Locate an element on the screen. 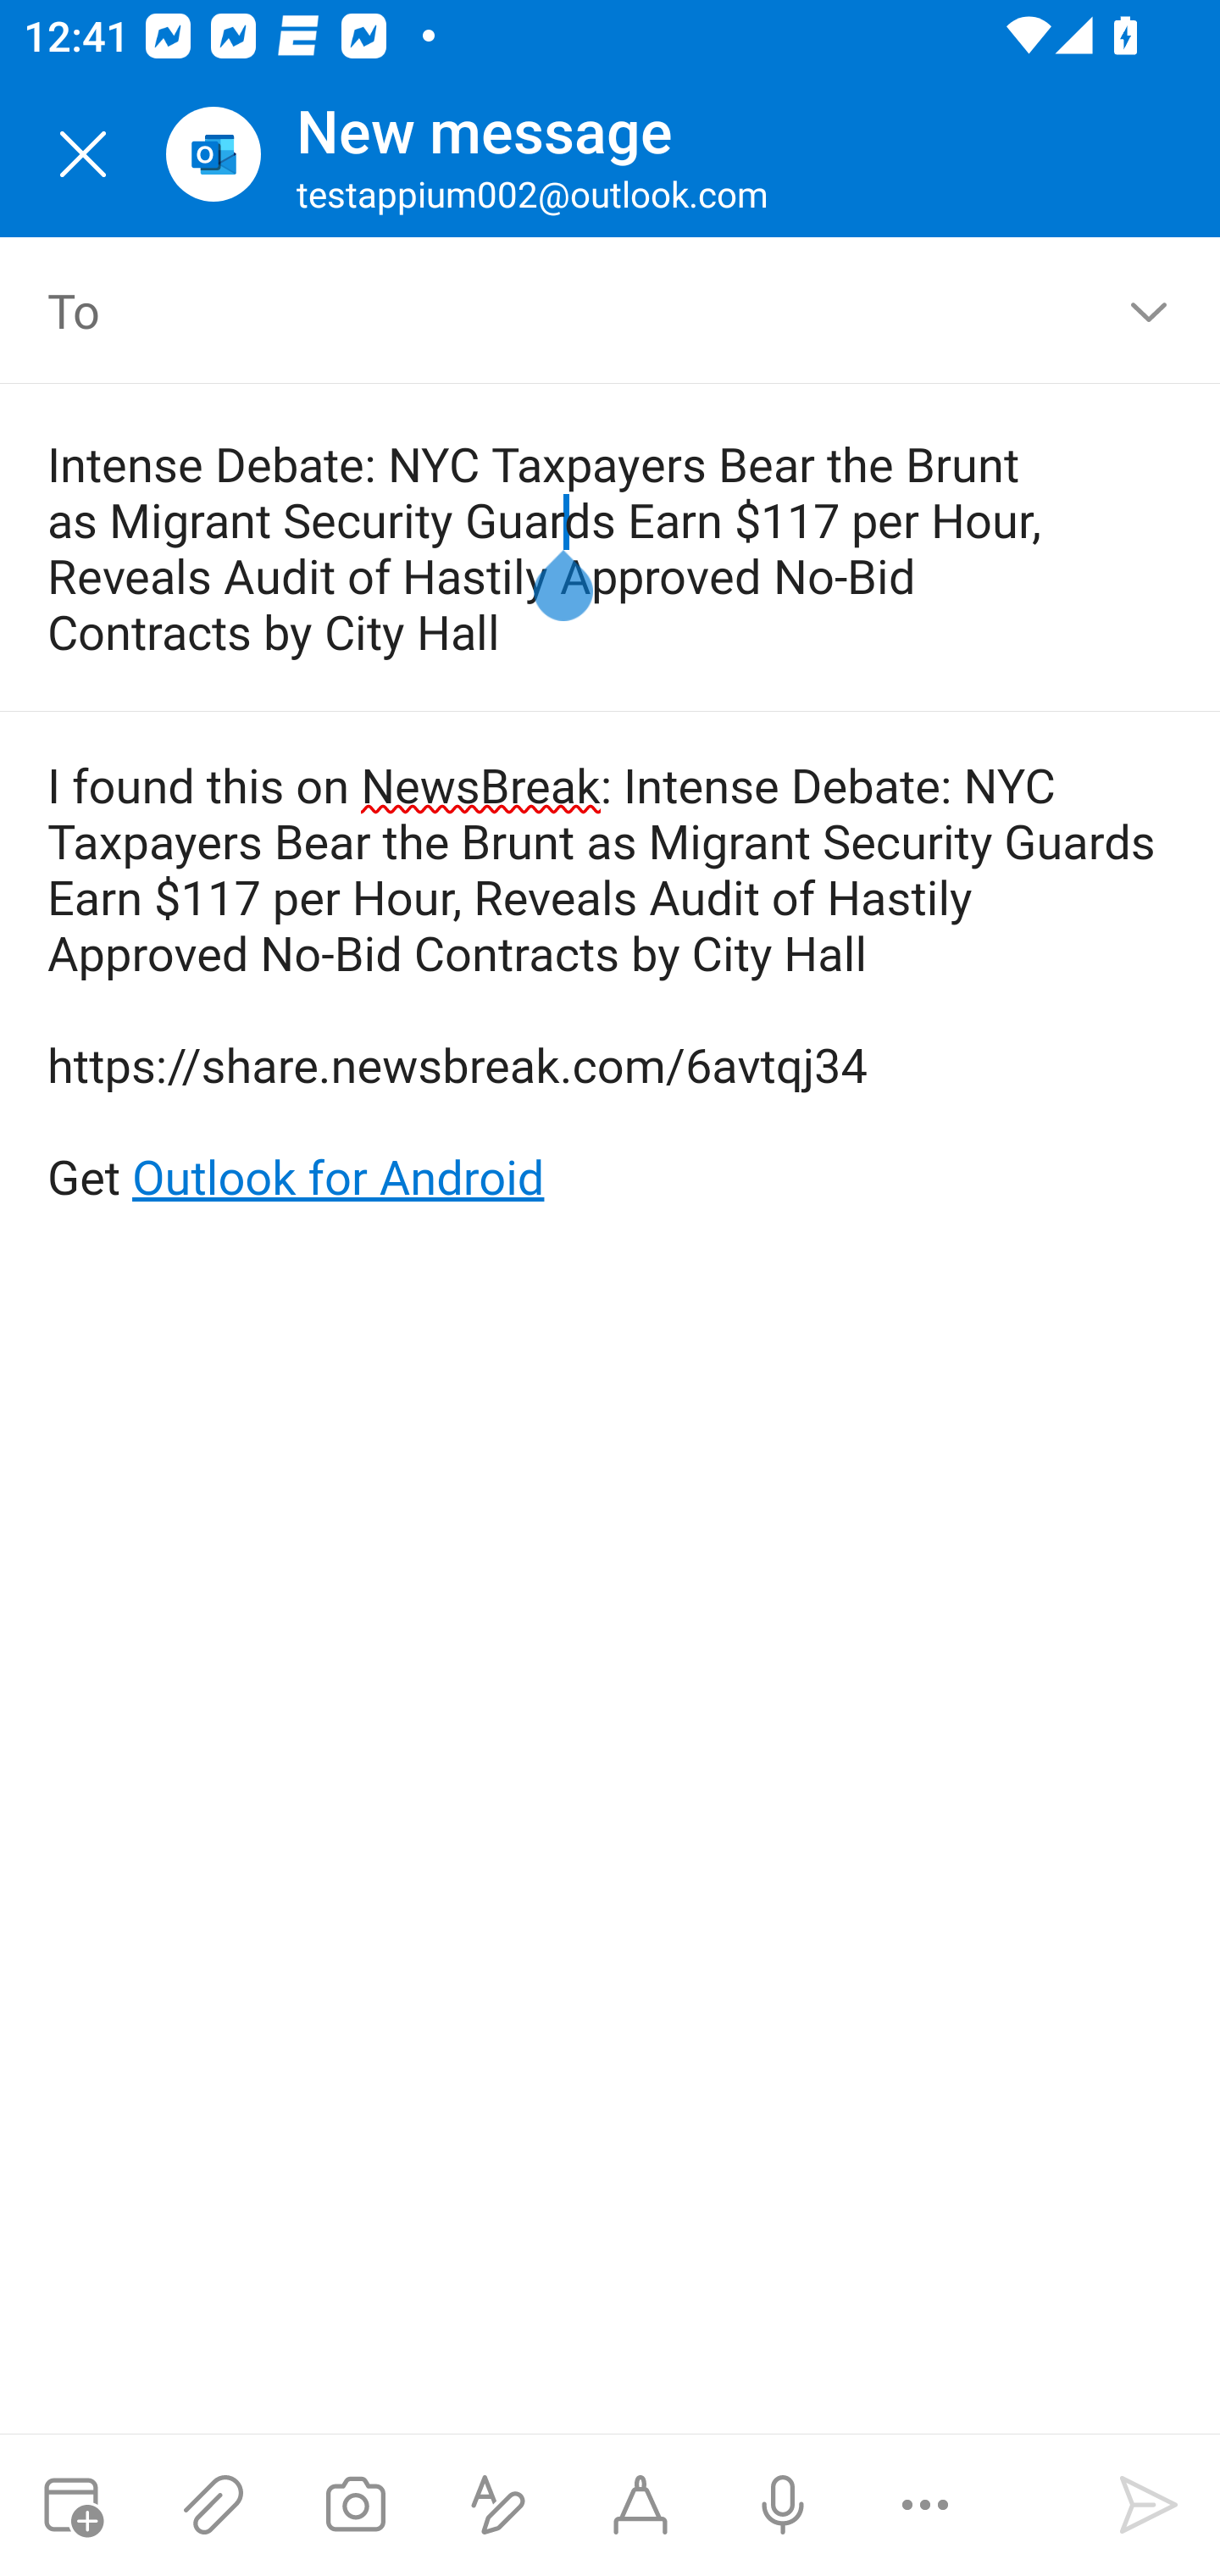 The height and width of the screenshot is (2576, 1220). Take a photo is located at coordinates (355, 2505).